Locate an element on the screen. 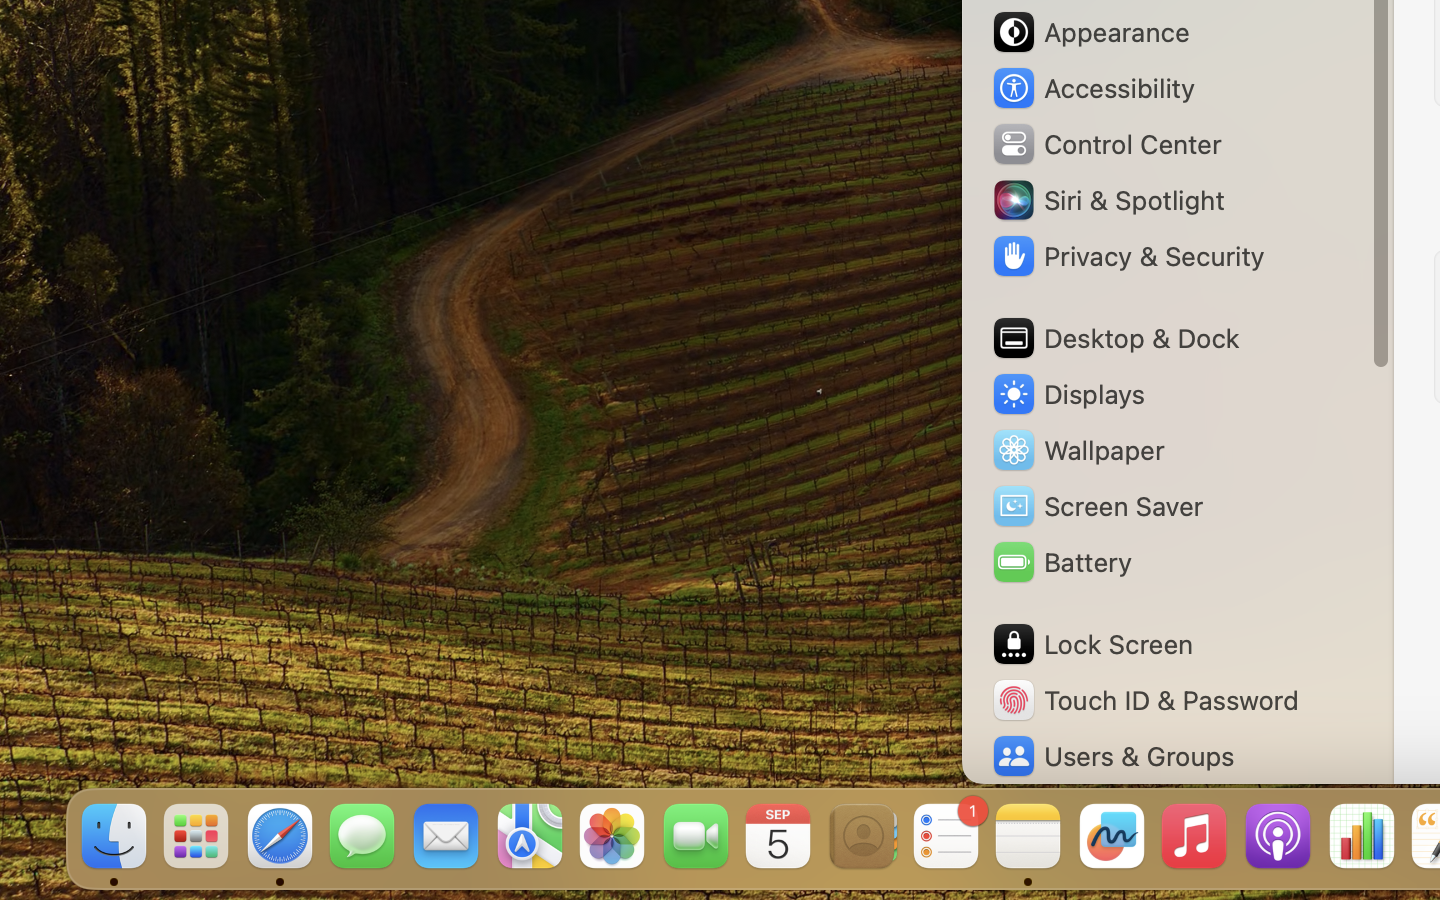 This screenshot has width=1440, height=900. Wallpaper is located at coordinates (1077, 450).